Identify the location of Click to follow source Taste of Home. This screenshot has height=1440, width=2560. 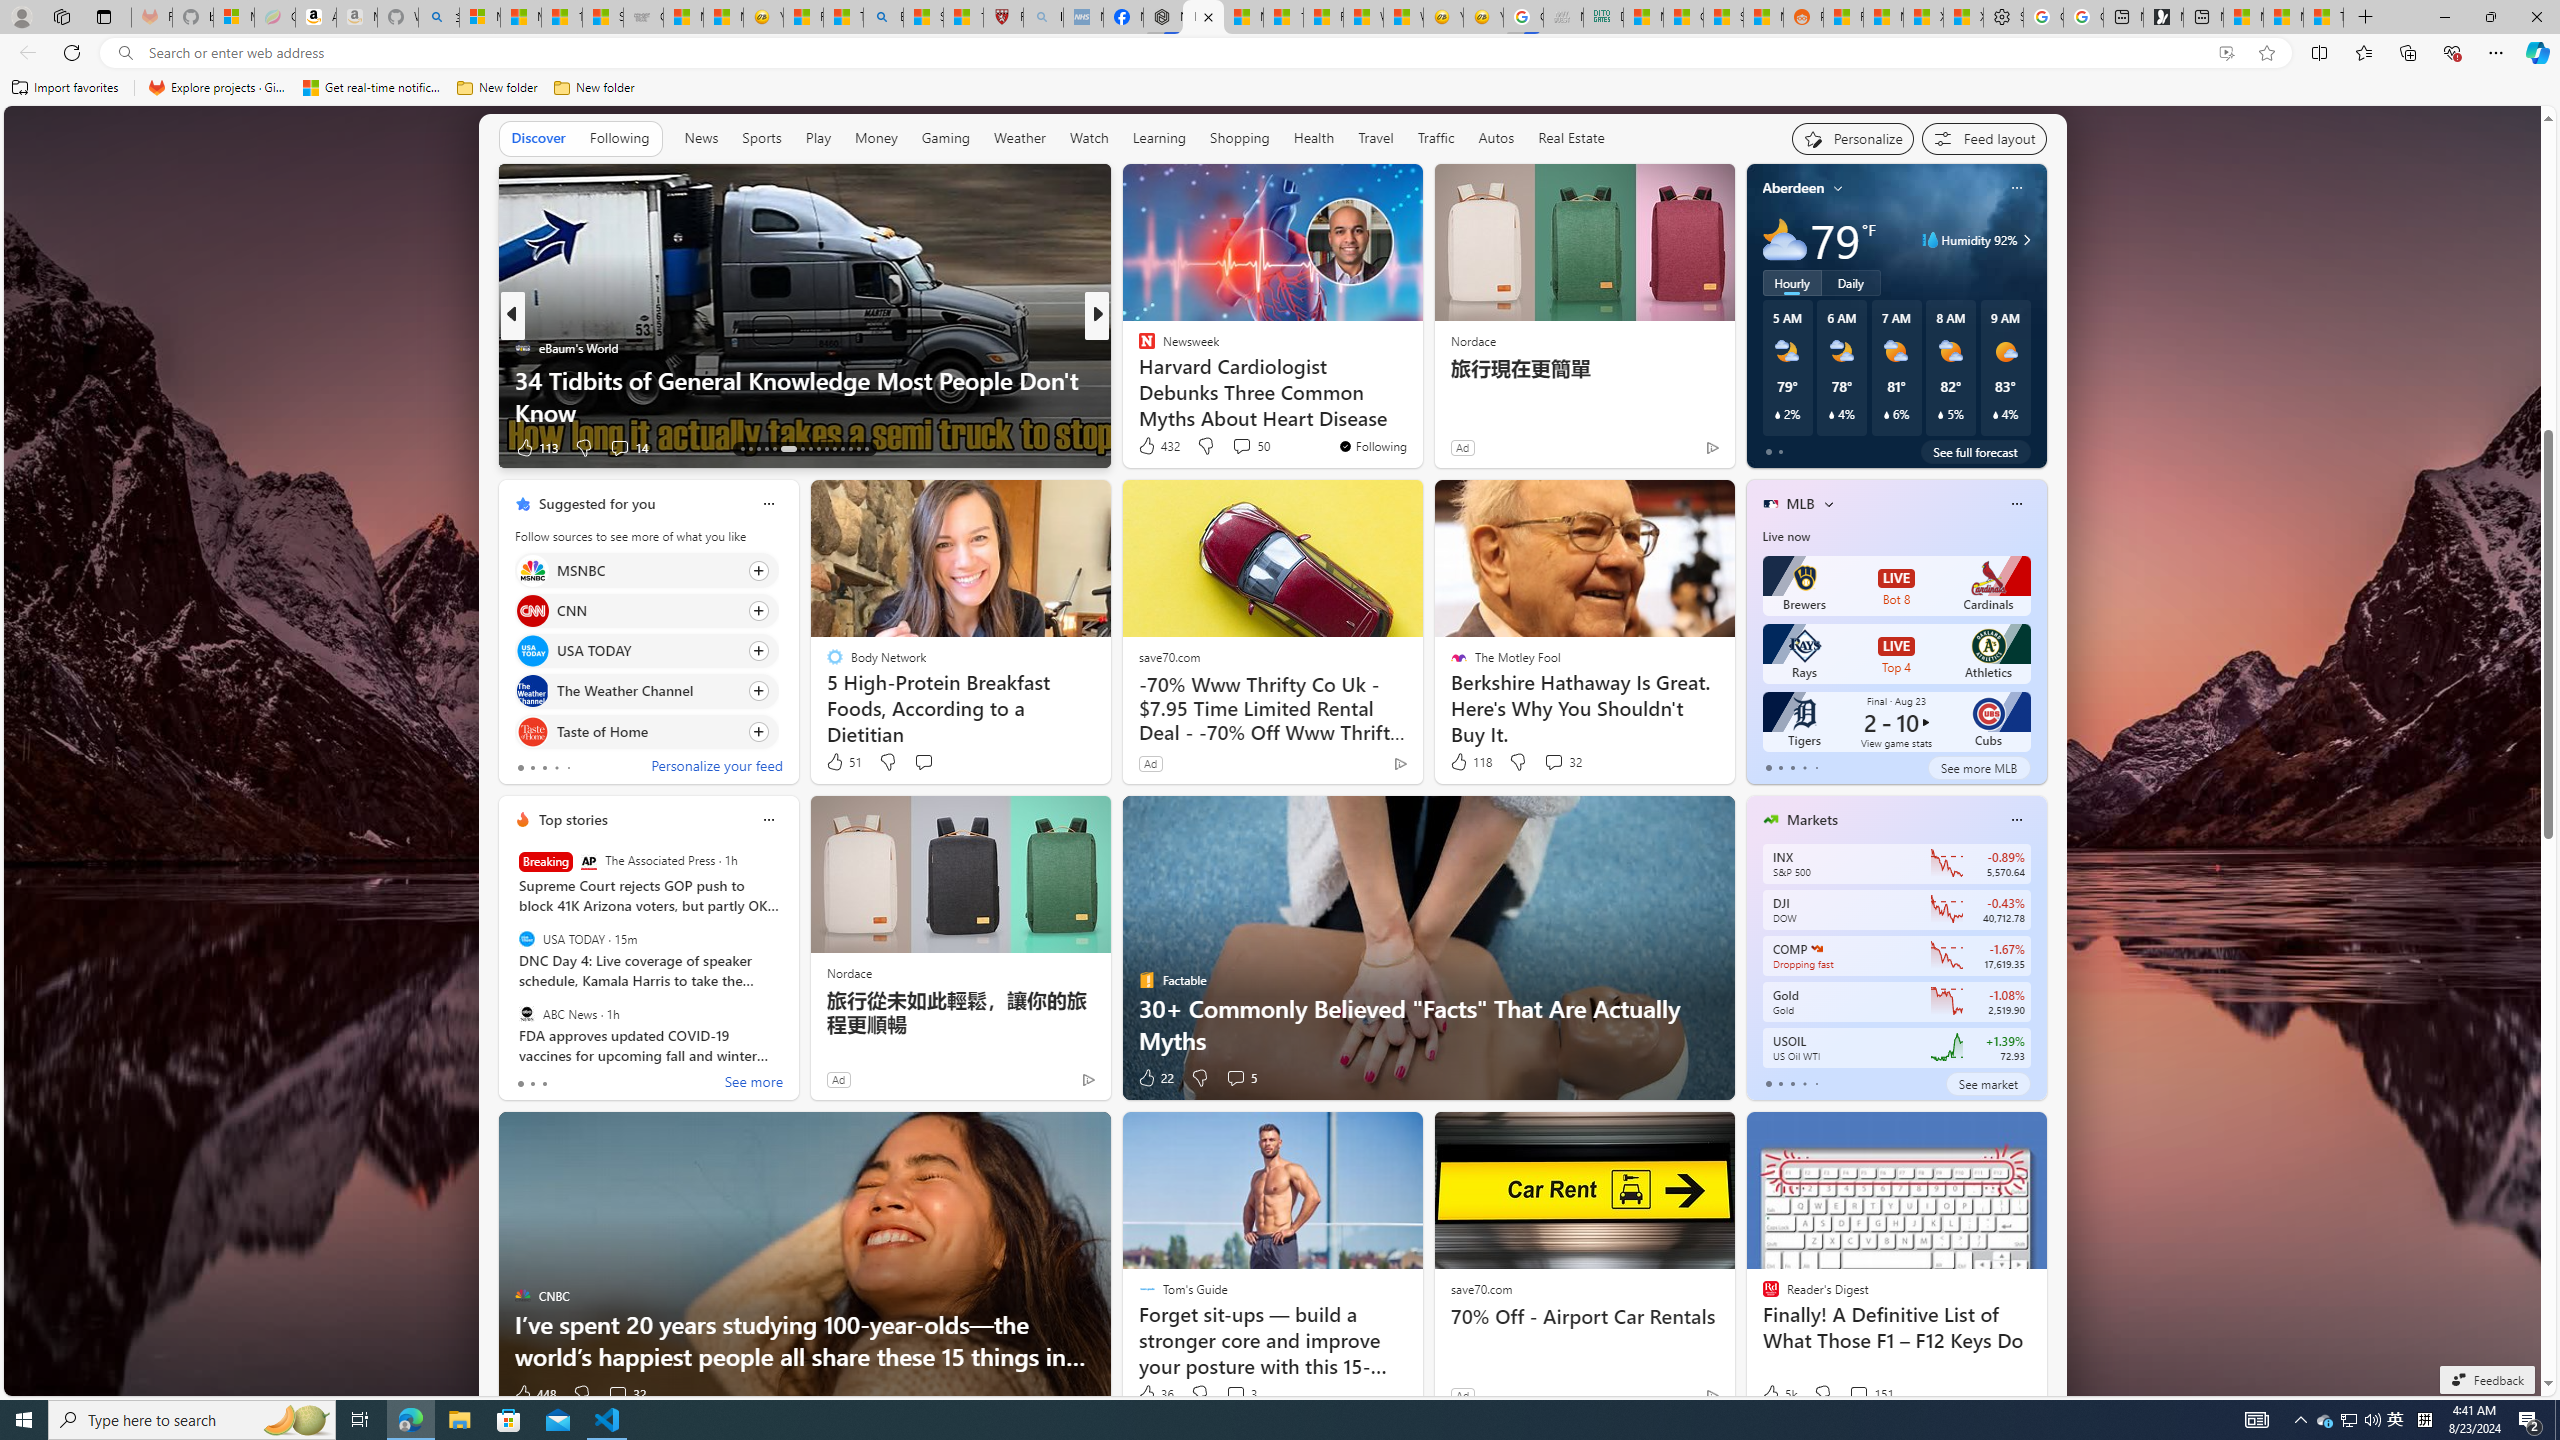
(646, 731).